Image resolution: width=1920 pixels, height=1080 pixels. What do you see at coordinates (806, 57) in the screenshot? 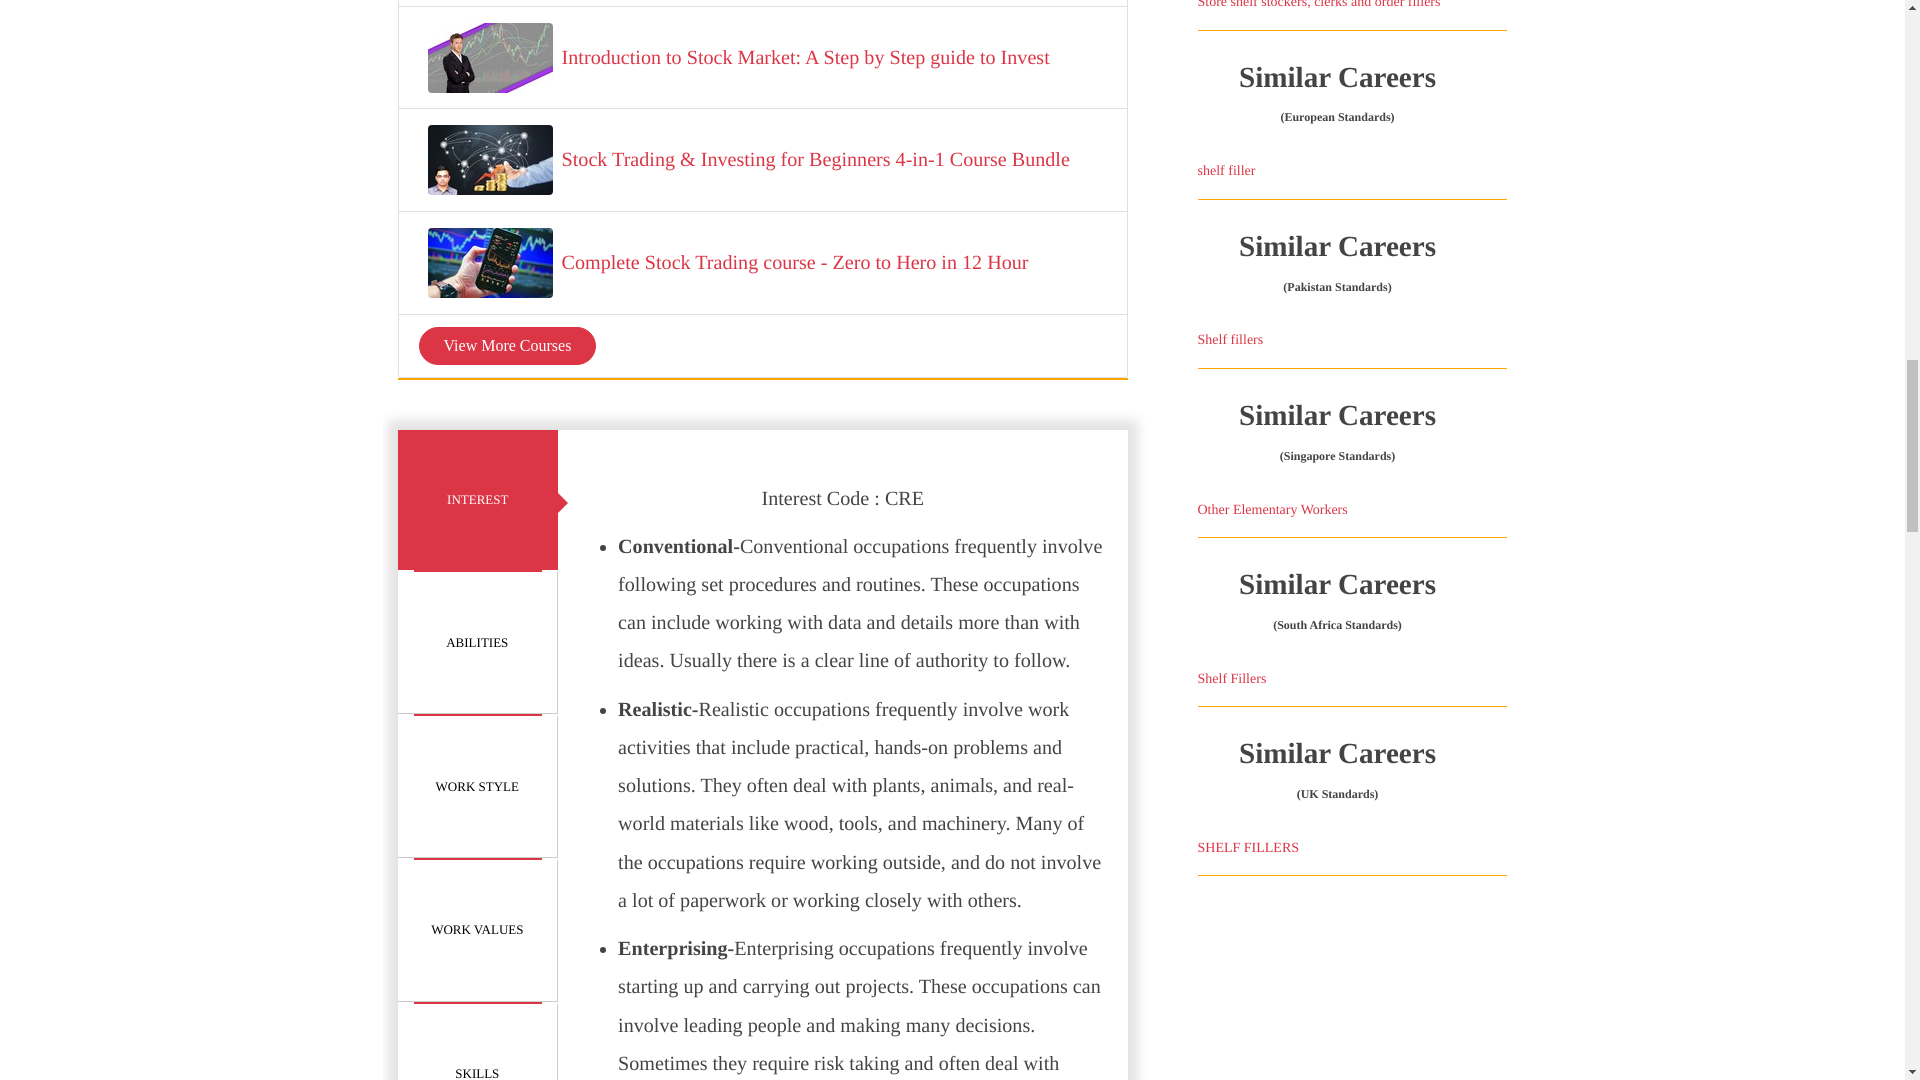
I see `Introduction to Stock Market: A Step by Step guide to Invest` at bounding box center [806, 57].